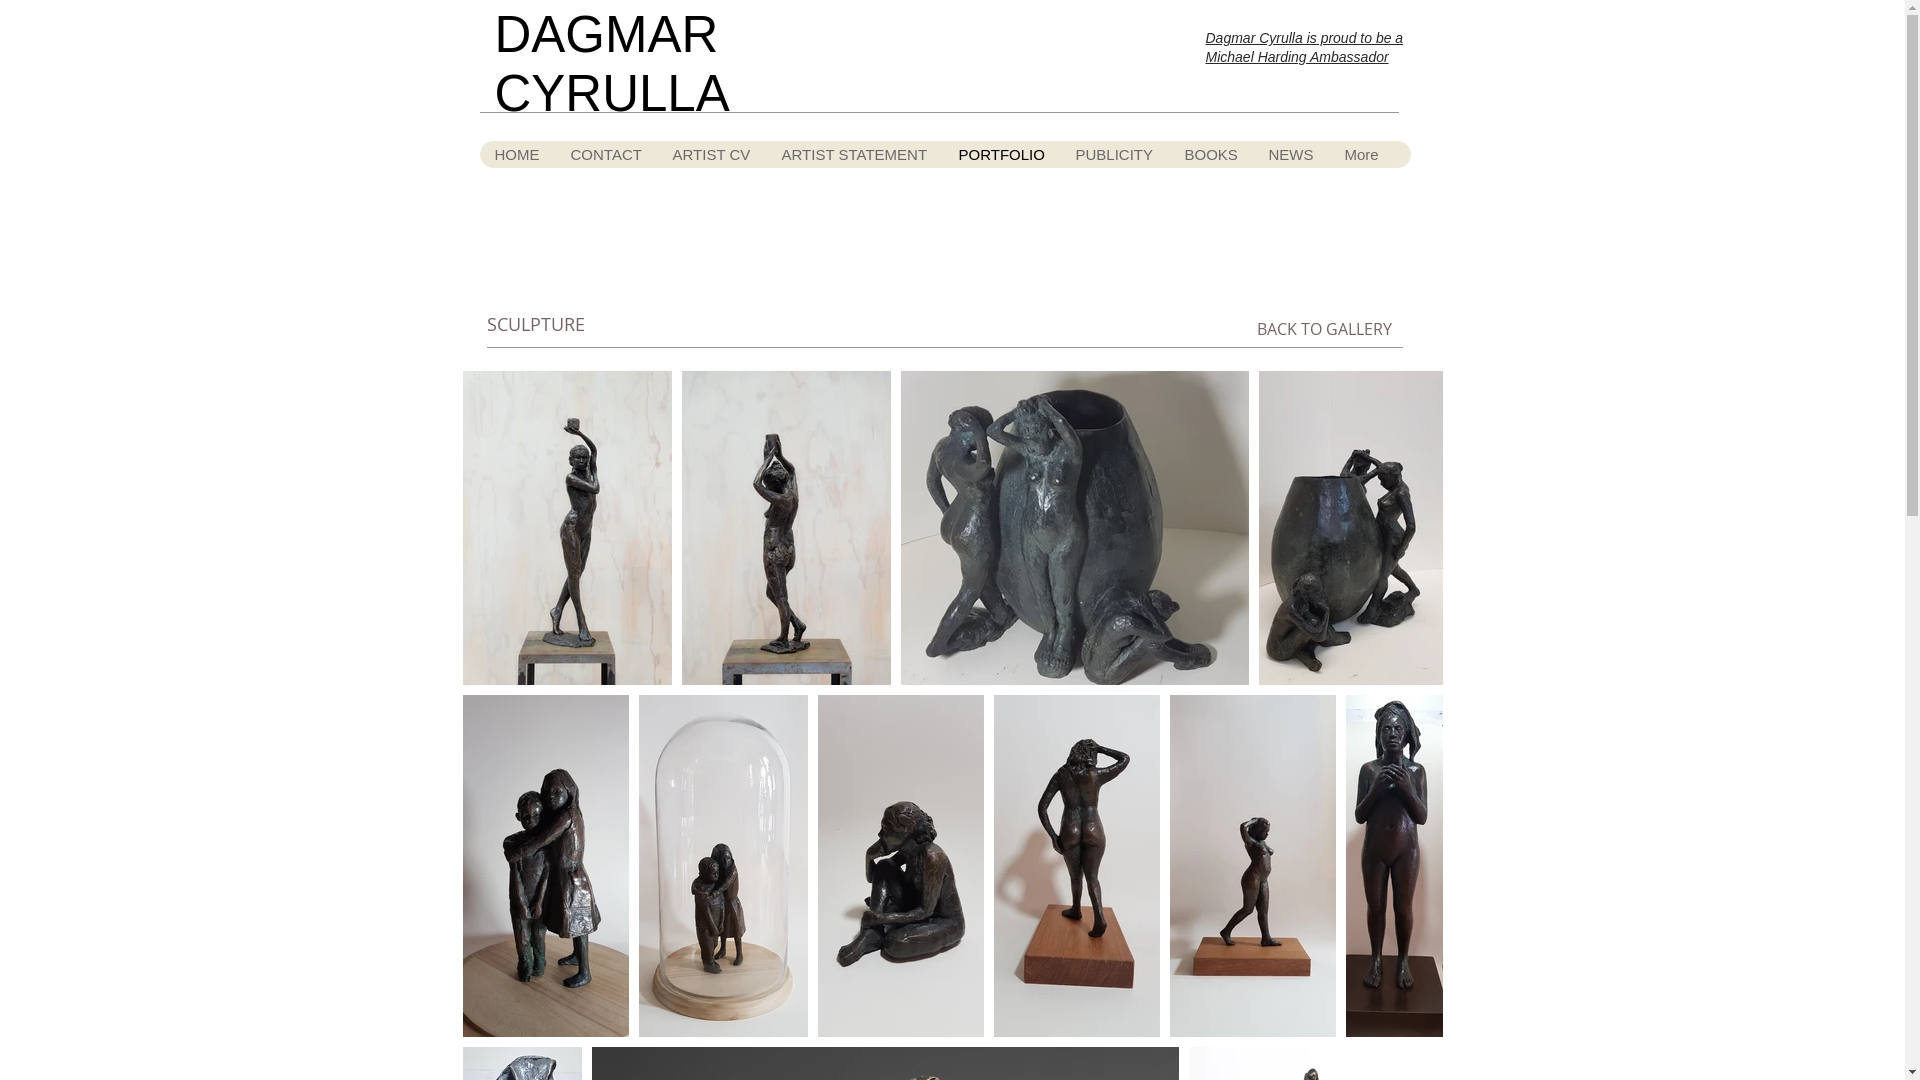  What do you see at coordinates (518, 154) in the screenshot?
I see `HOME` at bounding box center [518, 154].